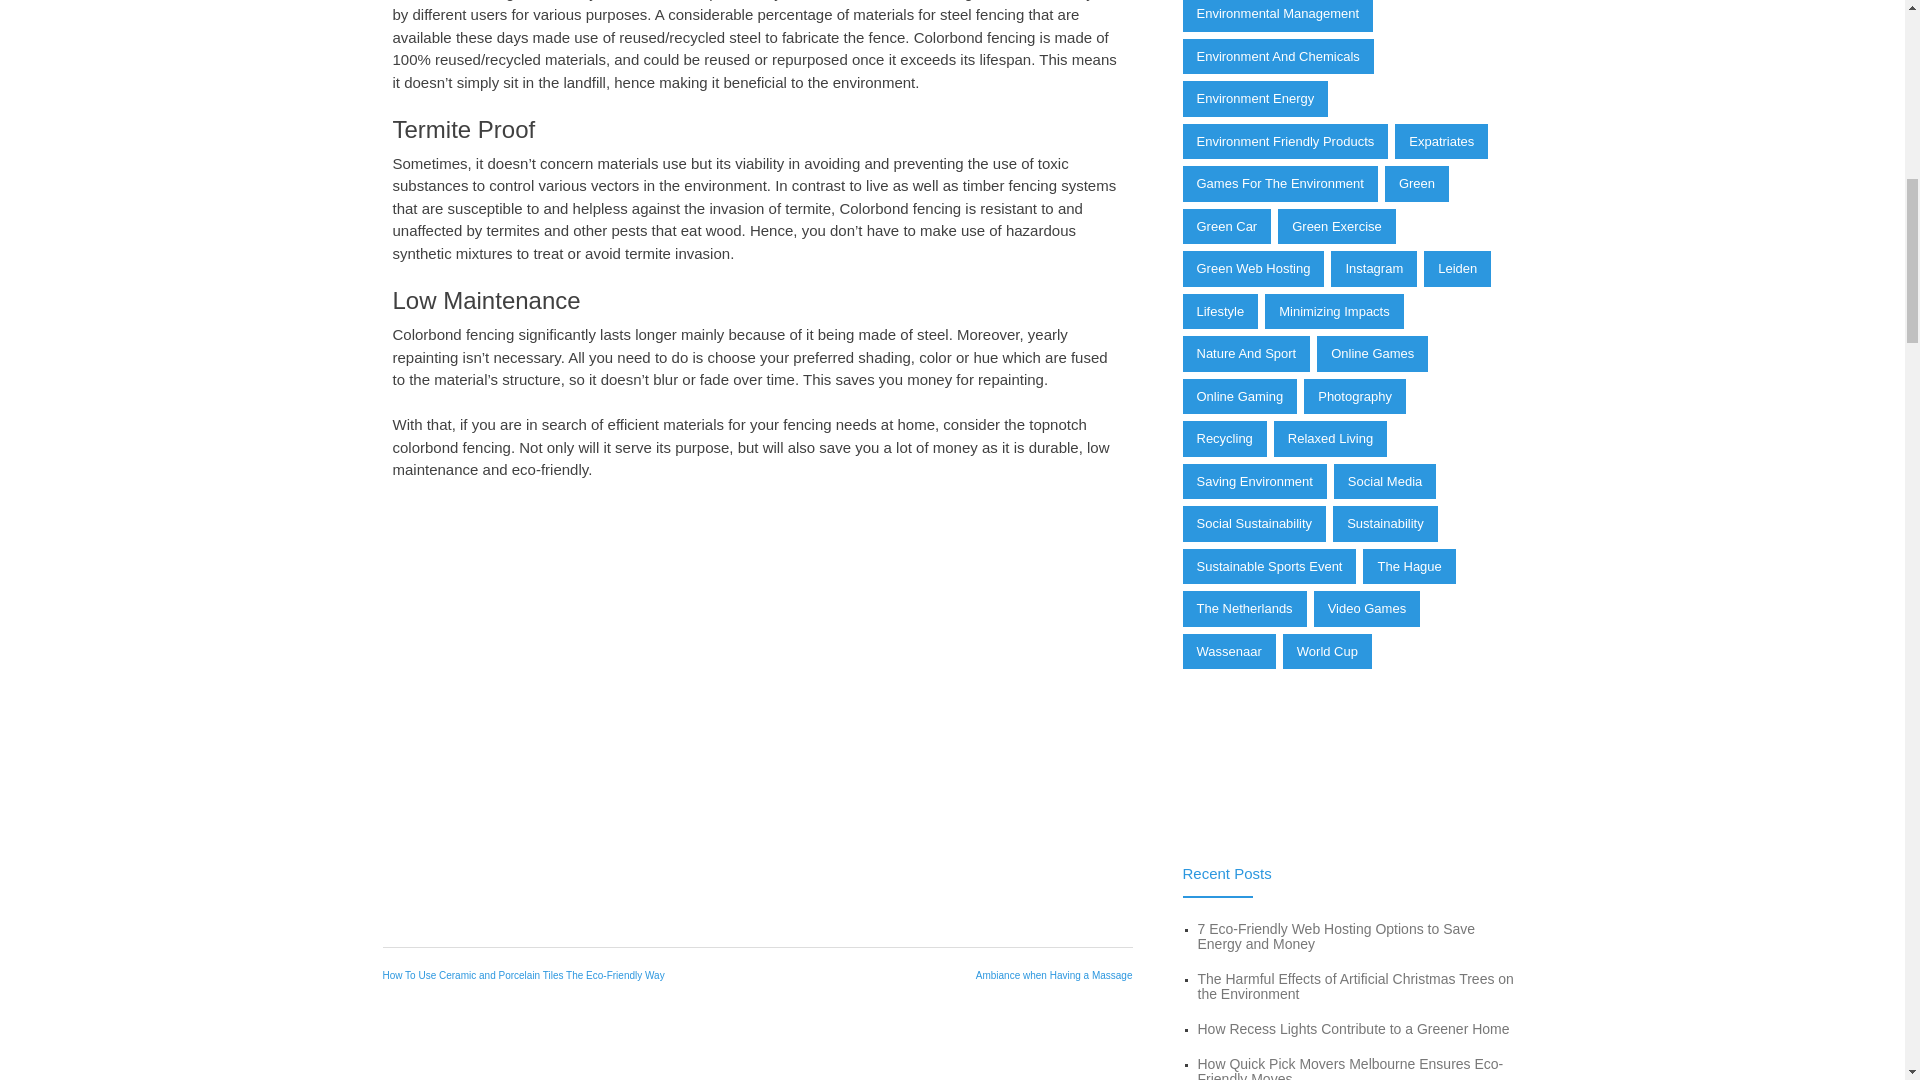  What do you see at coordinates (1285, 142) in the screenshot?
I see `Environment Friendly Products` at bounding box center [1285, 142].